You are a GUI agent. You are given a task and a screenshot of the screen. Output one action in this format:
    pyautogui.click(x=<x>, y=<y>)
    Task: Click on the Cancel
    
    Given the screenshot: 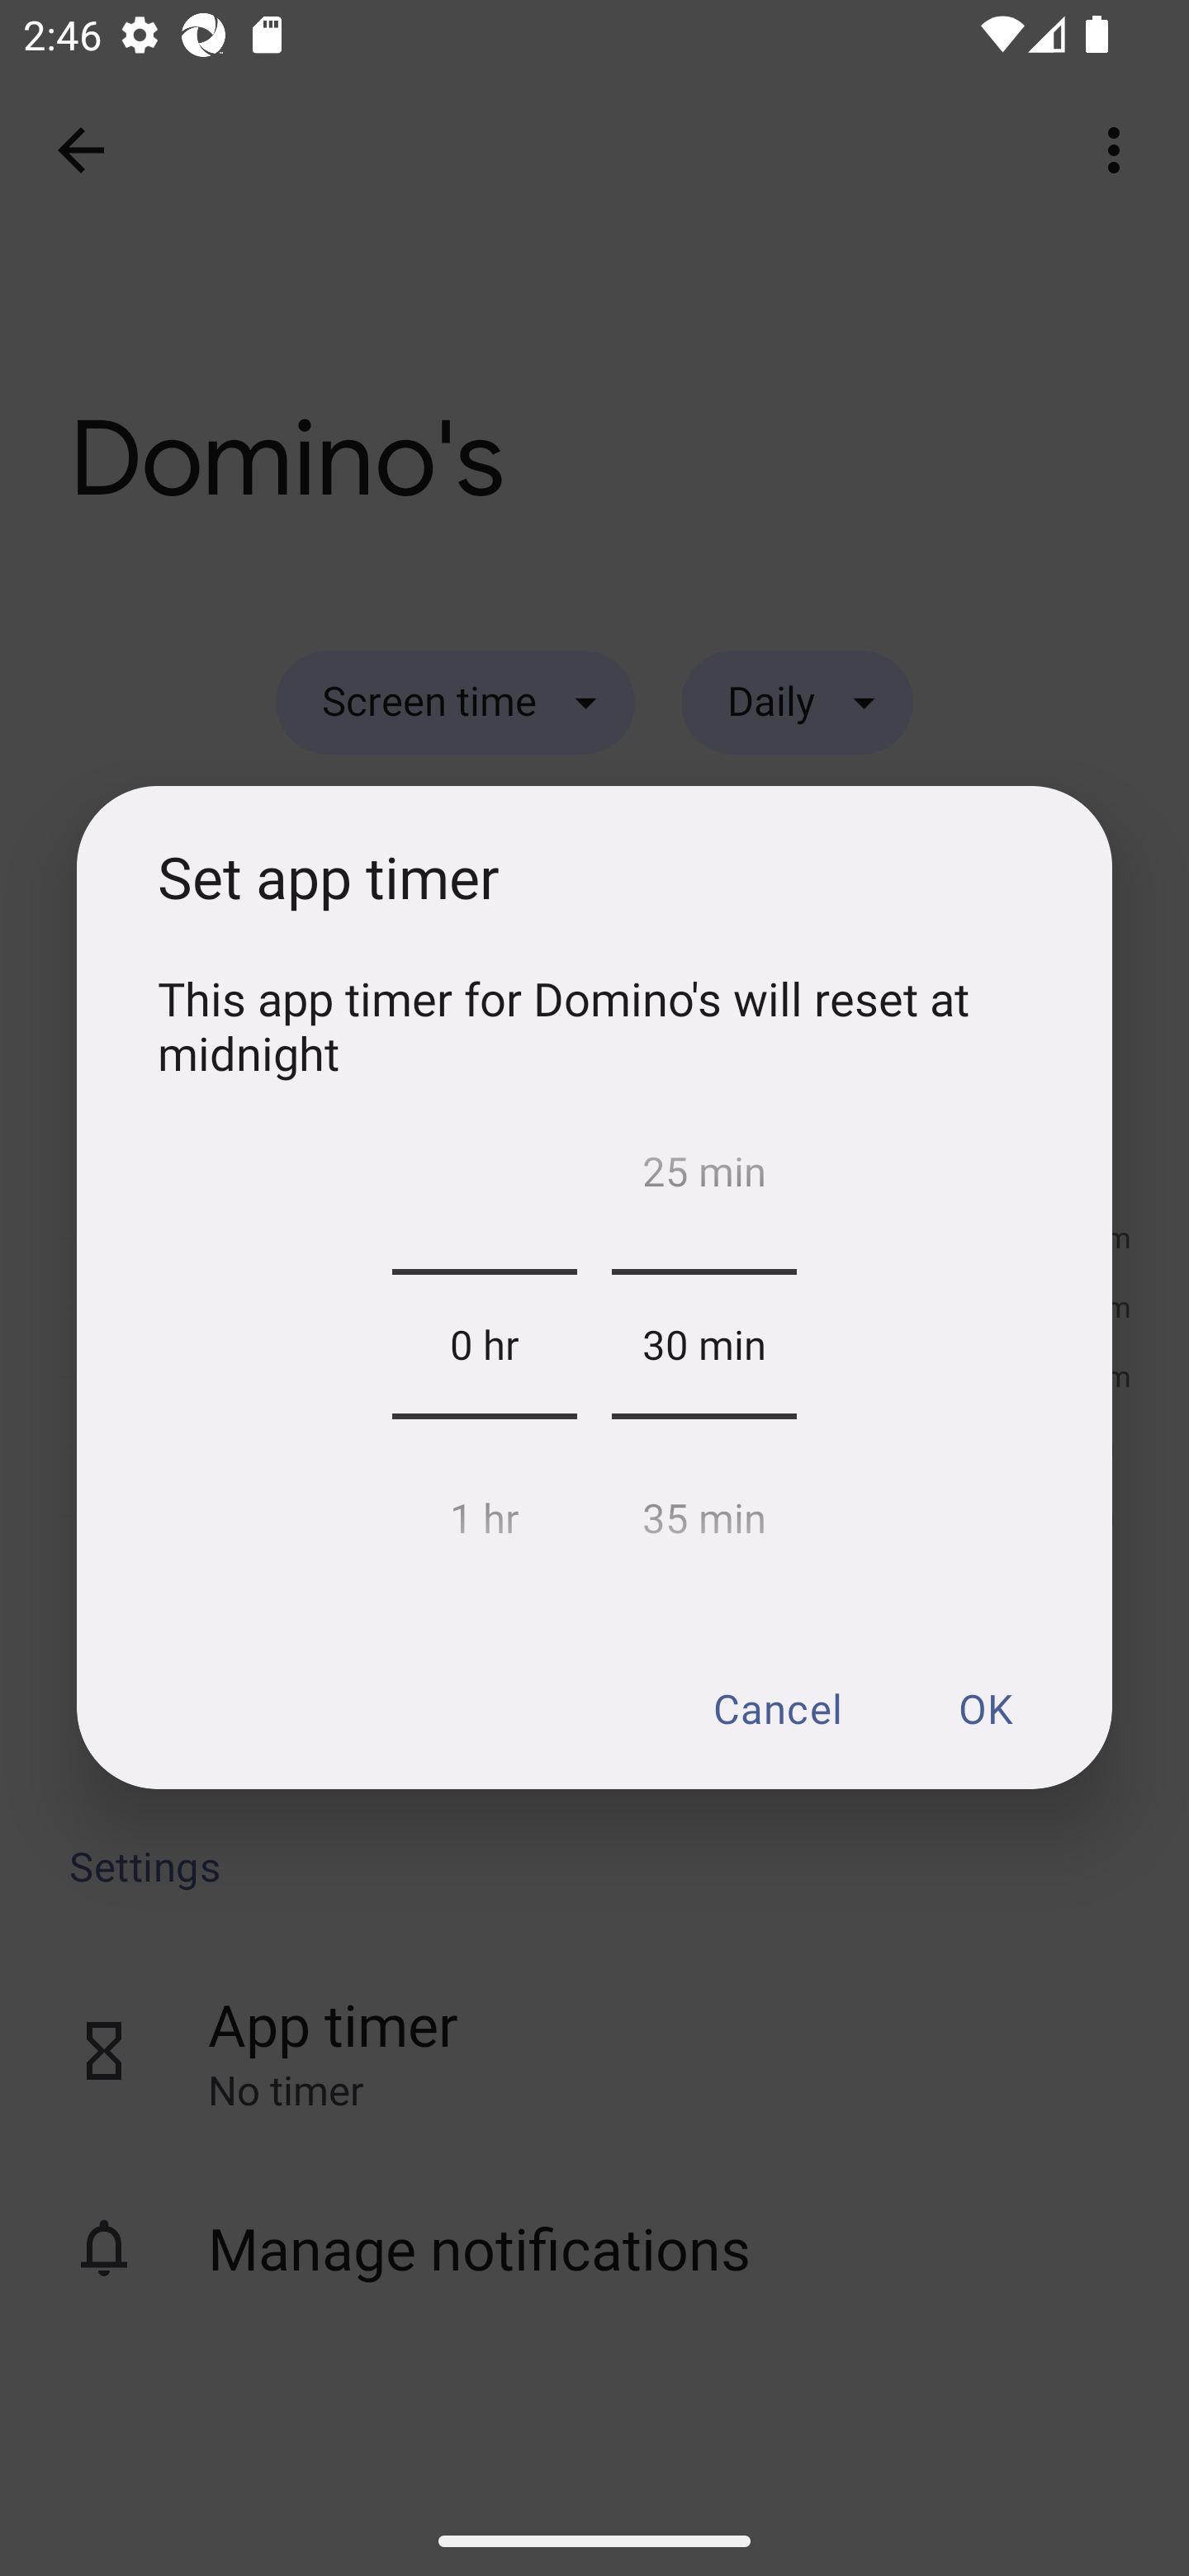 What is the action you would take?
    pyautogui.click(x=776, y=1707)
    